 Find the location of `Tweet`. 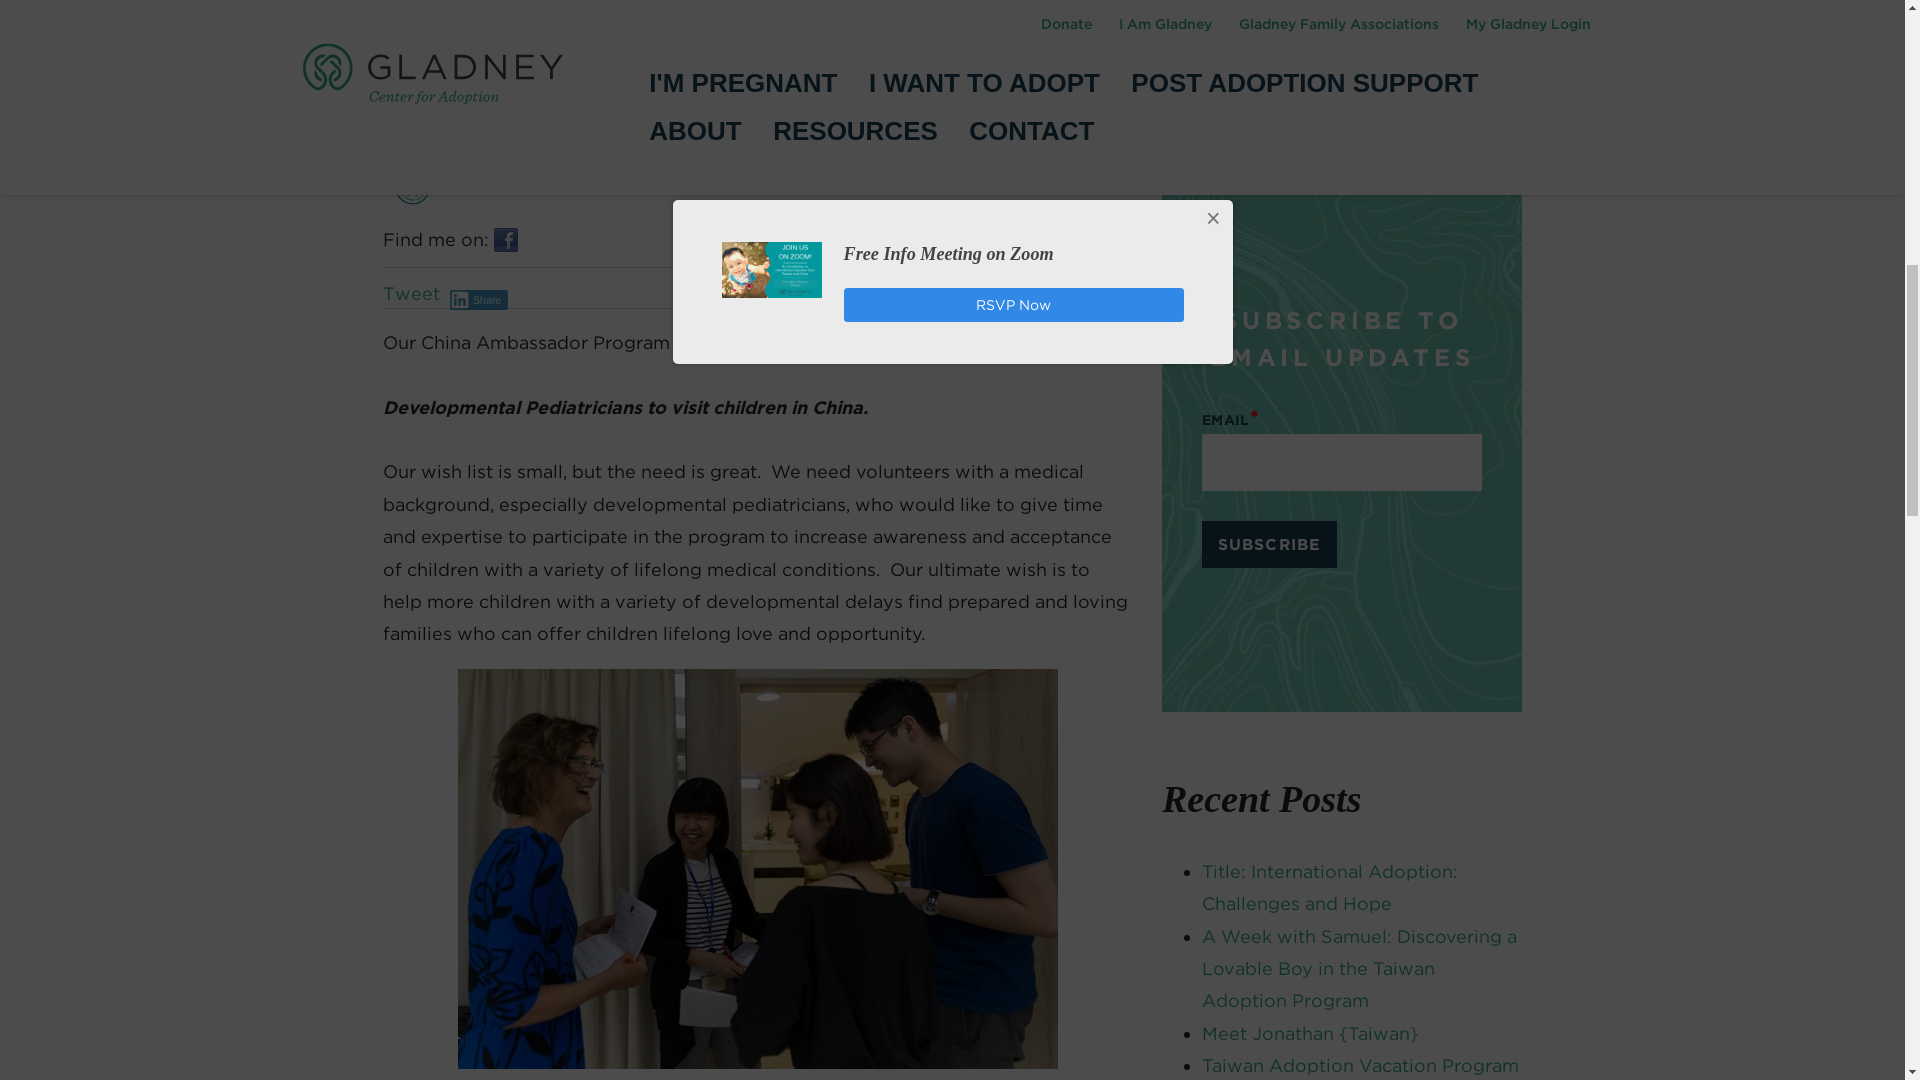

Tweet is located at coordinates (410, 292).